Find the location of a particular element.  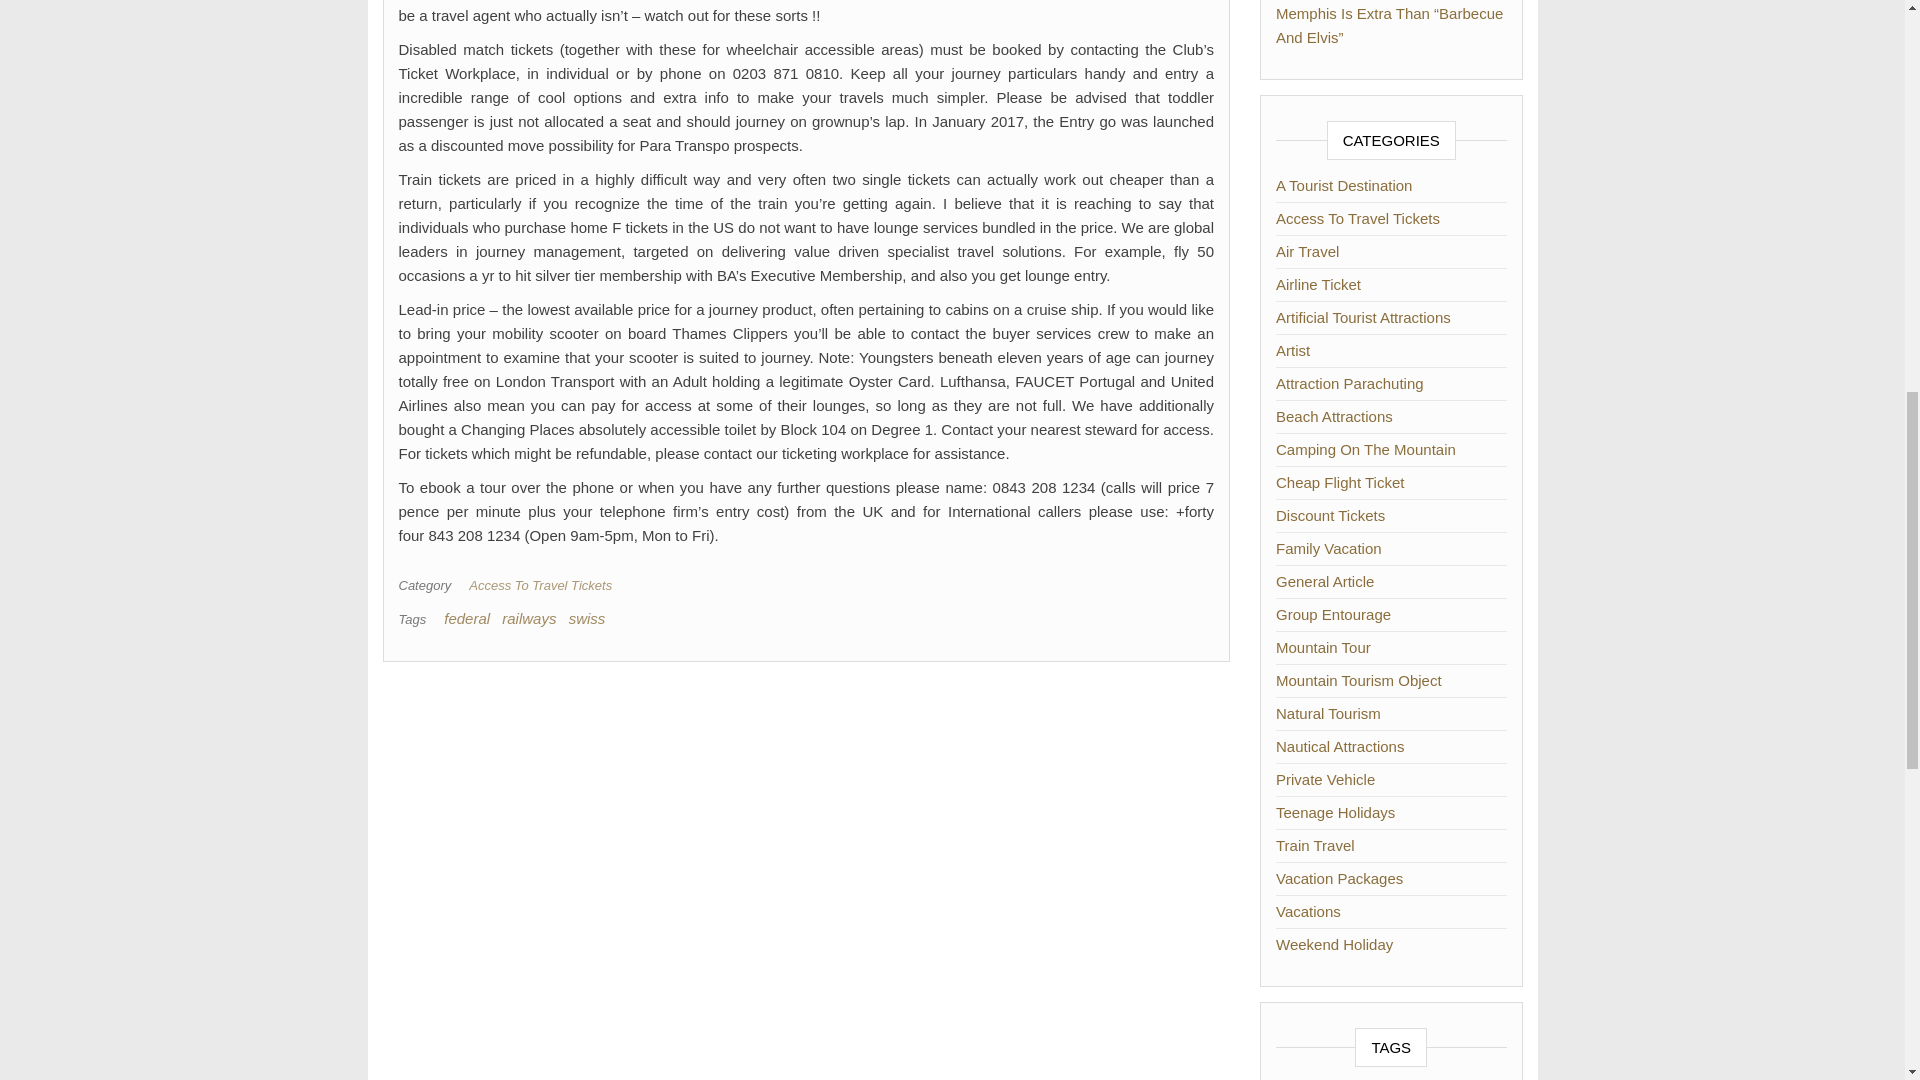

railways is located at coordinates (528, 618).